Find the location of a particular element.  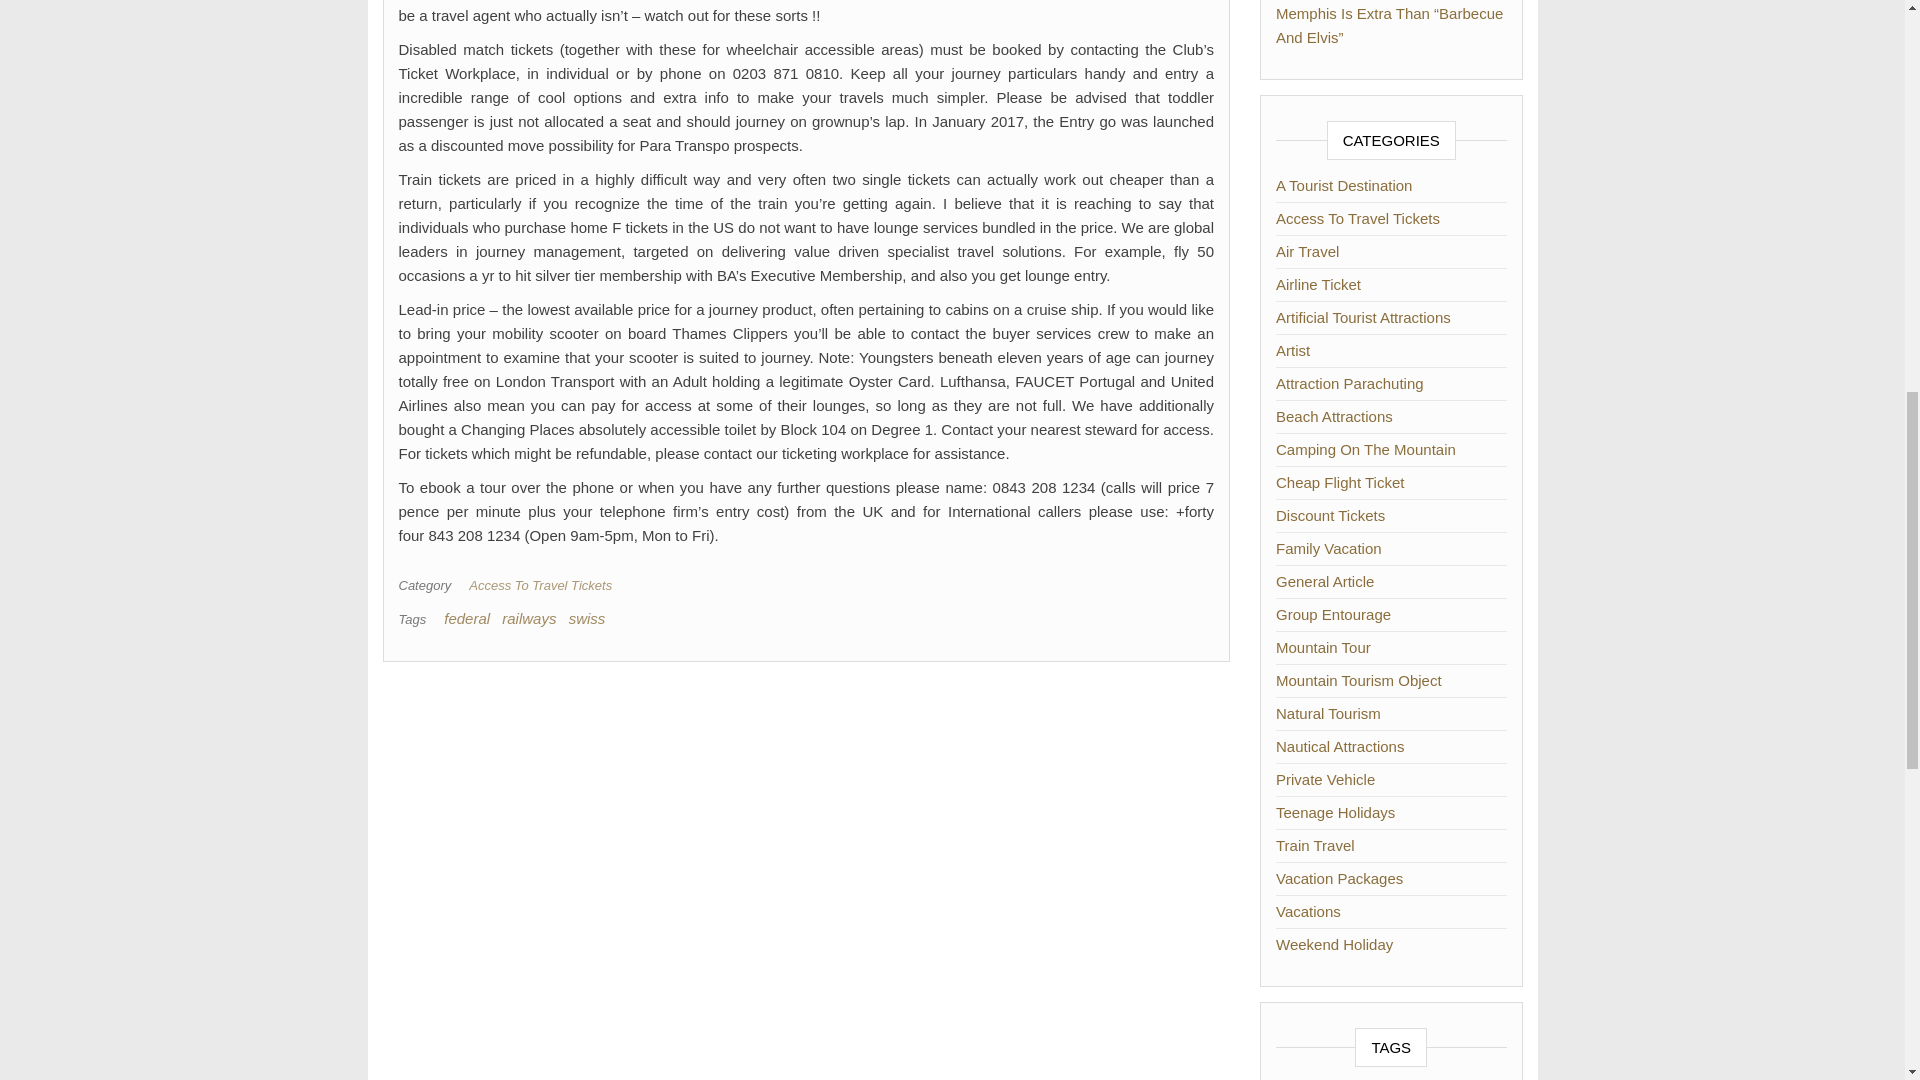

railways is located at coordinates (528, 618).